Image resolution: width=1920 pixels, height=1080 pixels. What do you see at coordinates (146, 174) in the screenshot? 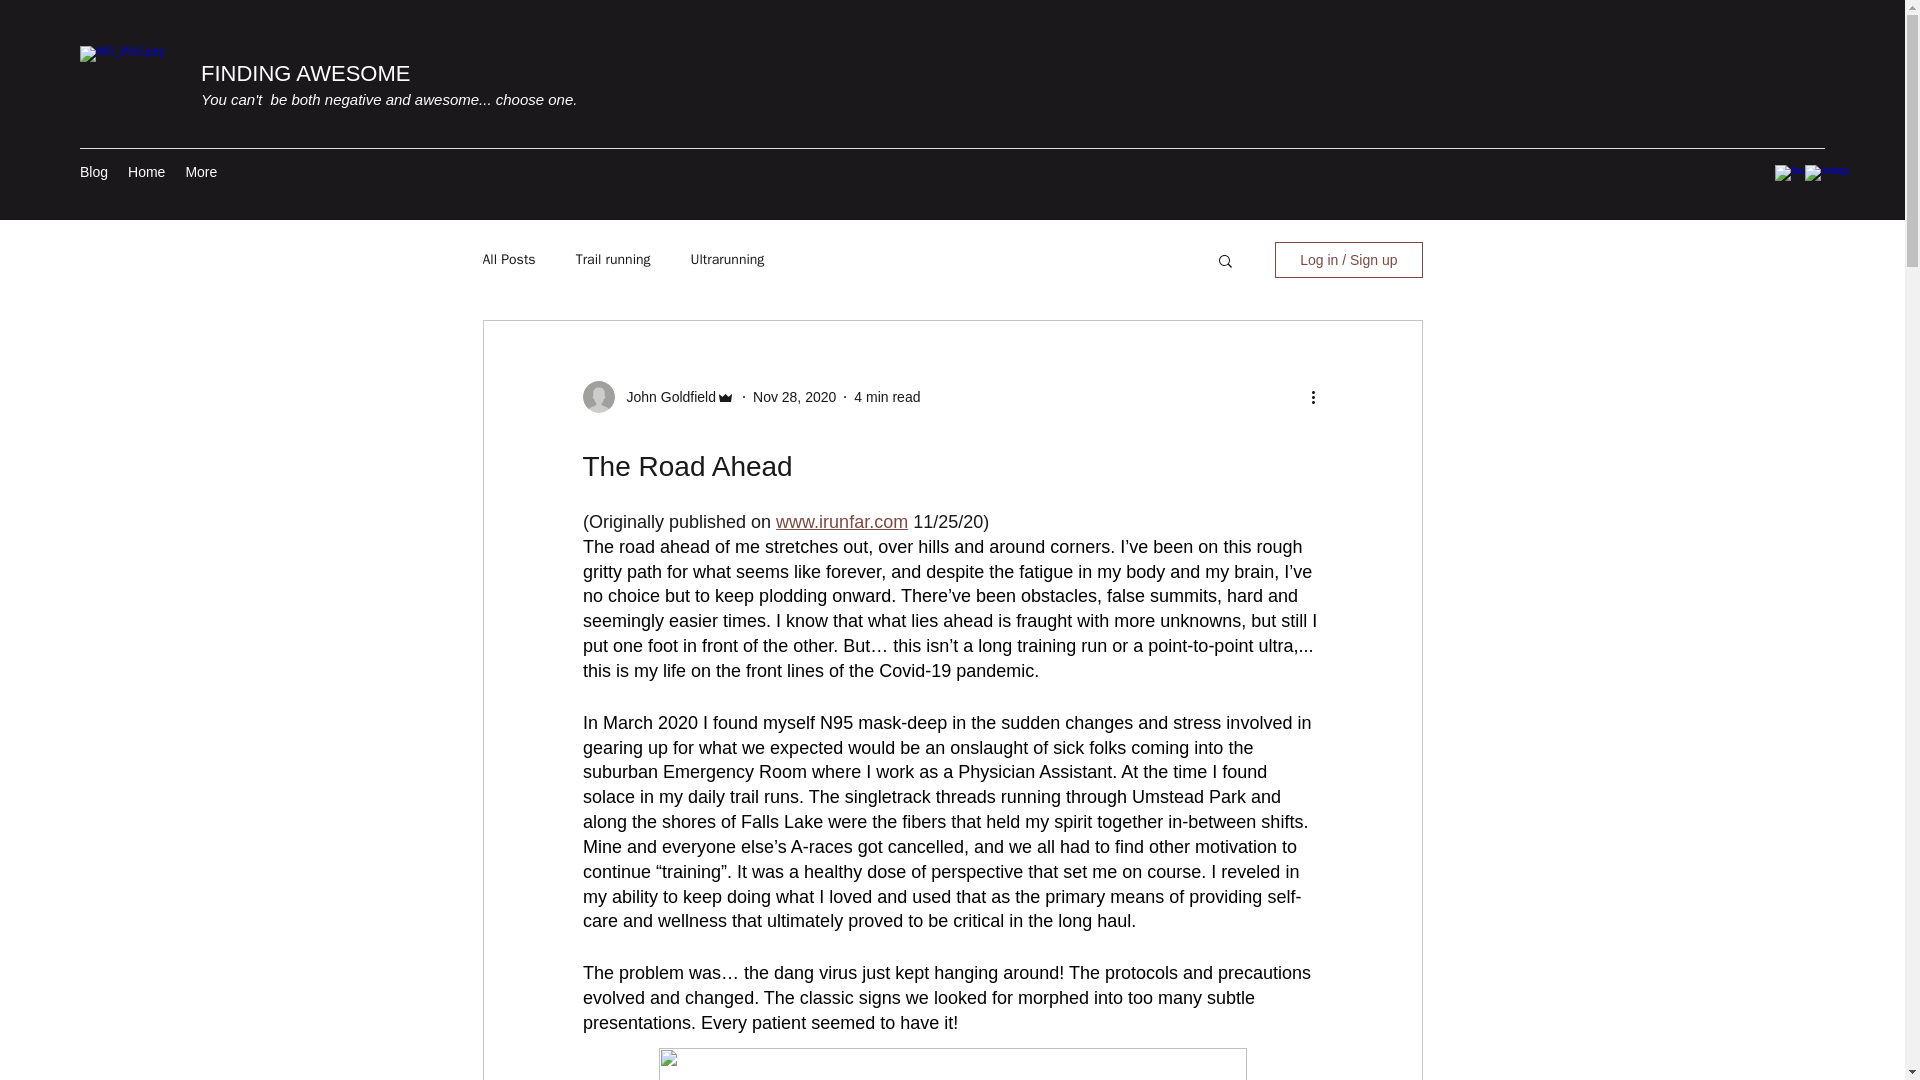
I see `Home` at bounding box center [146, 174].